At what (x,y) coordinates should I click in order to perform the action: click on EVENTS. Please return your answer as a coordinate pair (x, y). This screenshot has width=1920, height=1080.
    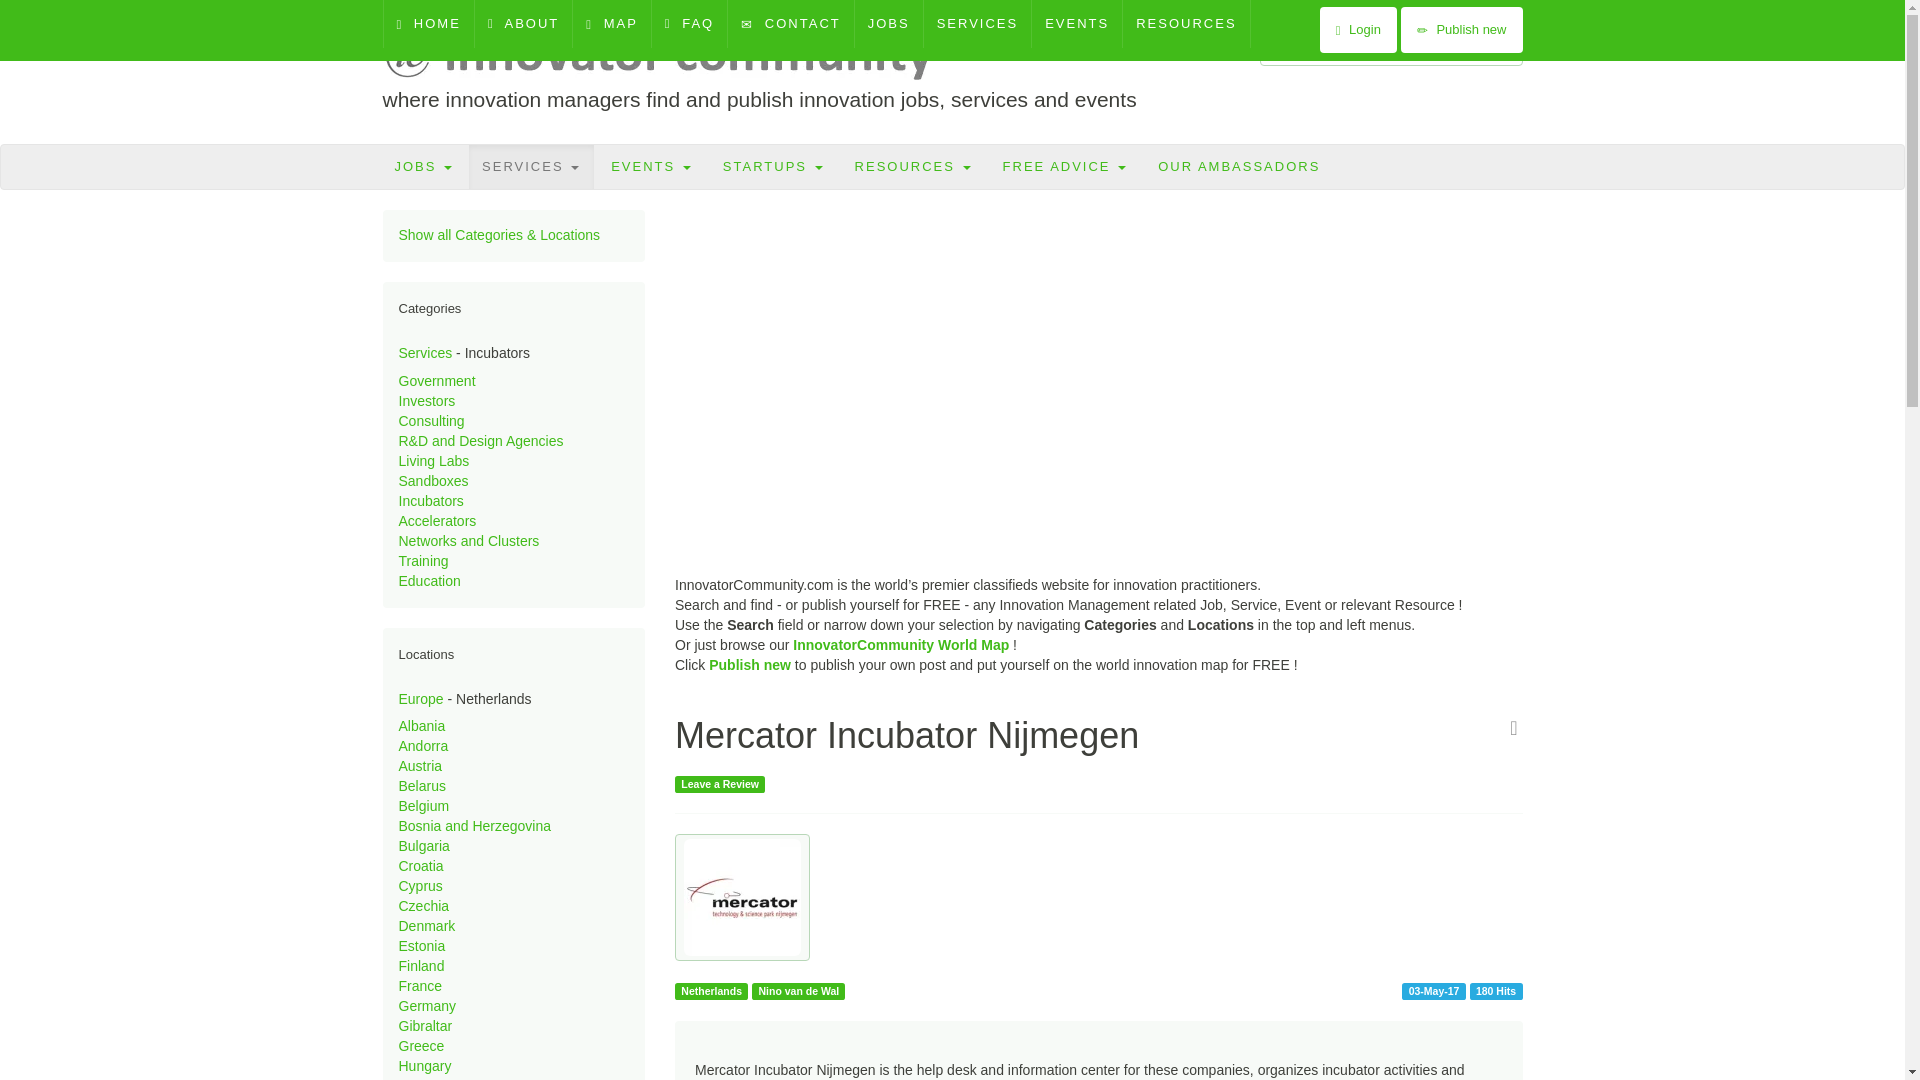
    Looking at the image, I should click on (650, 166).